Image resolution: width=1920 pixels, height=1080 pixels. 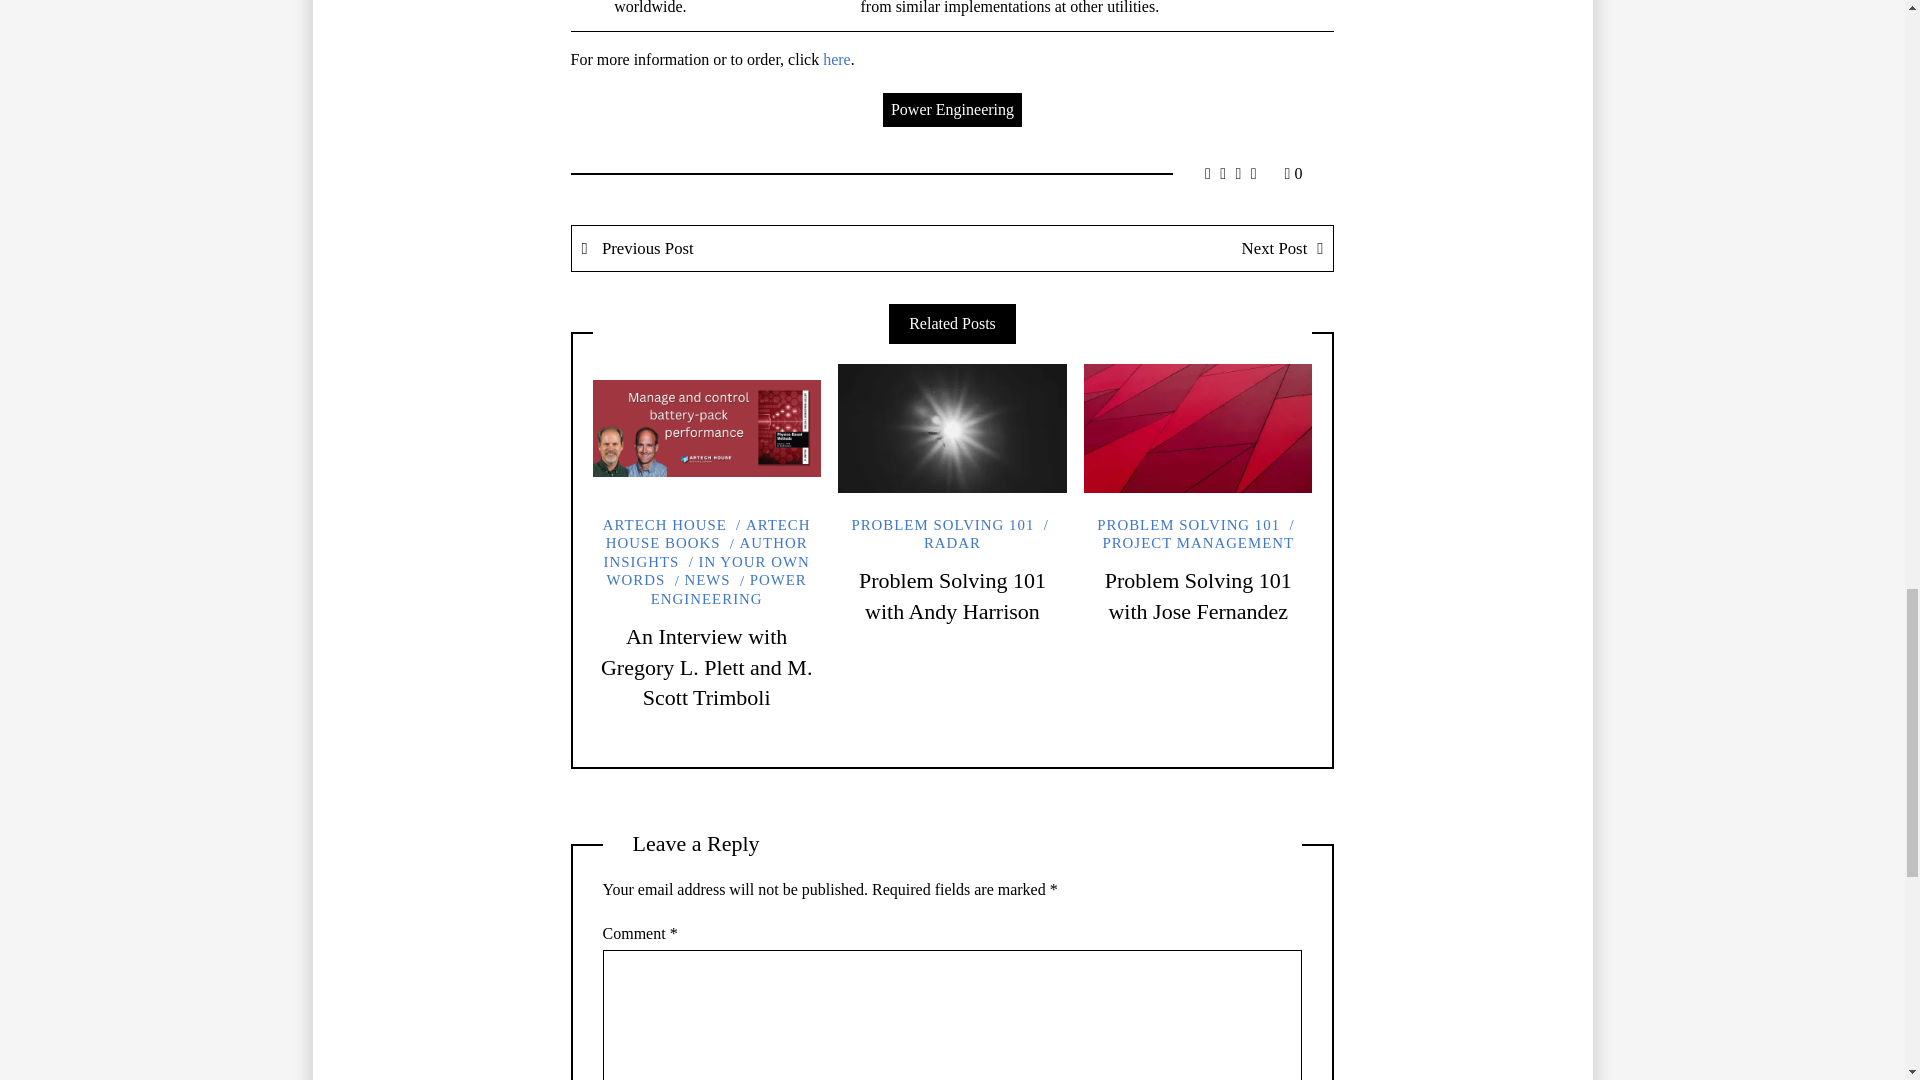 What do you see at coordinates (951, 428) in the screenshot?
I see `Permalink to: "Problem Solving 101 with Andy Harrison"` at bounding box center [951, 428].